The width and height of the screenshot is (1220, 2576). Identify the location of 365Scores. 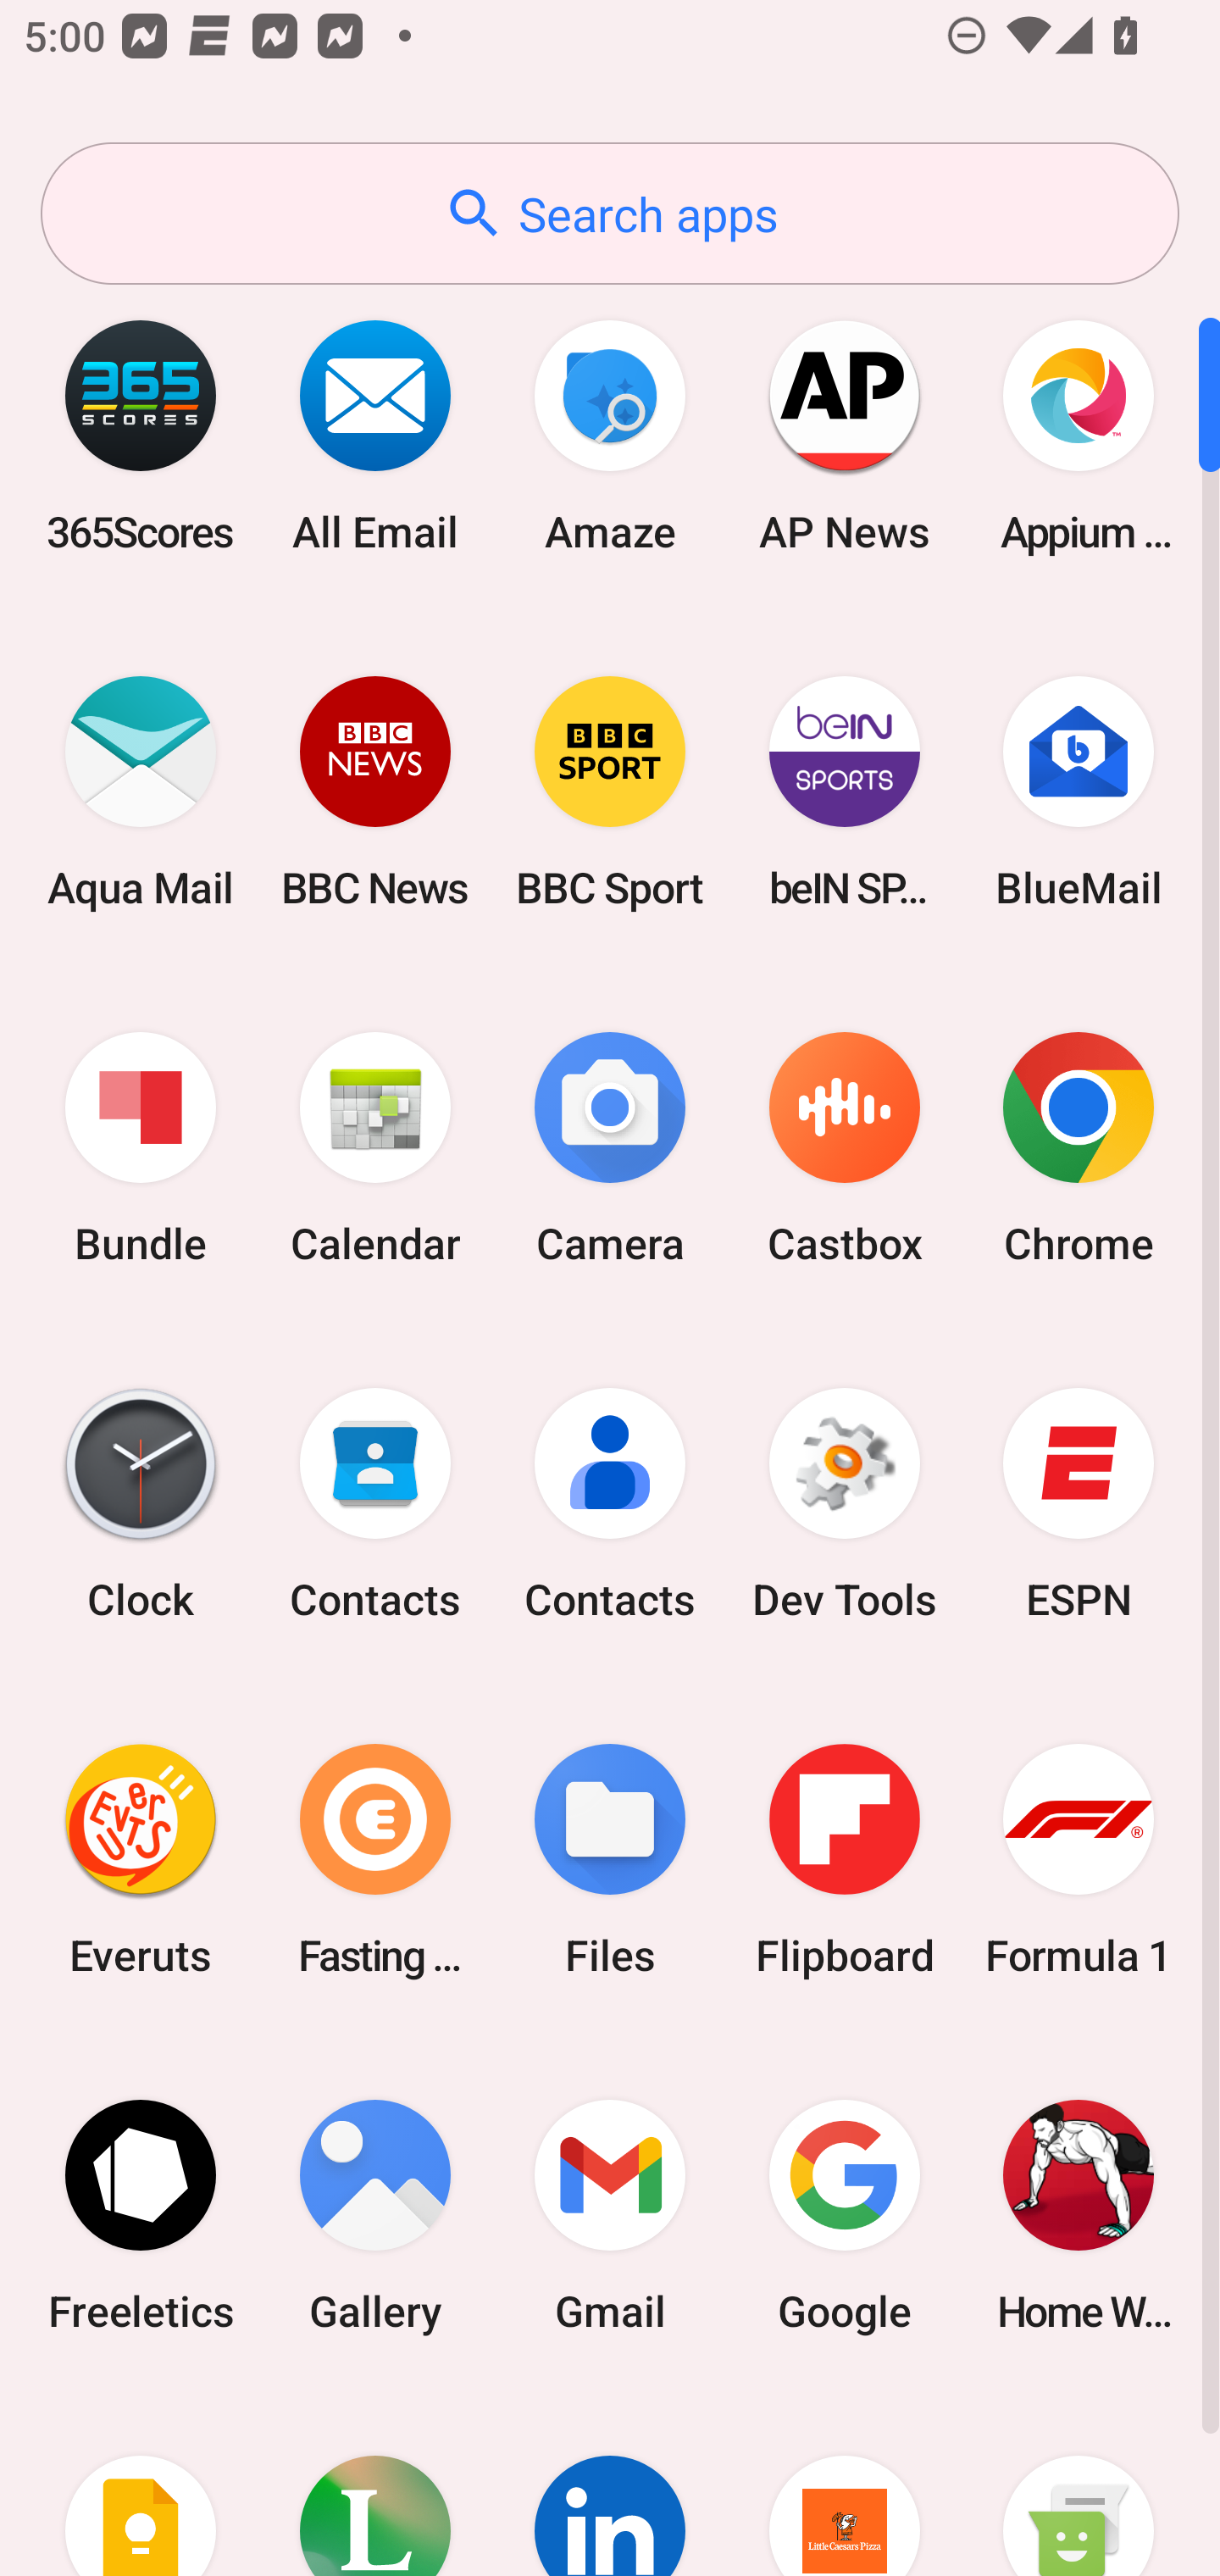
(141, 436).